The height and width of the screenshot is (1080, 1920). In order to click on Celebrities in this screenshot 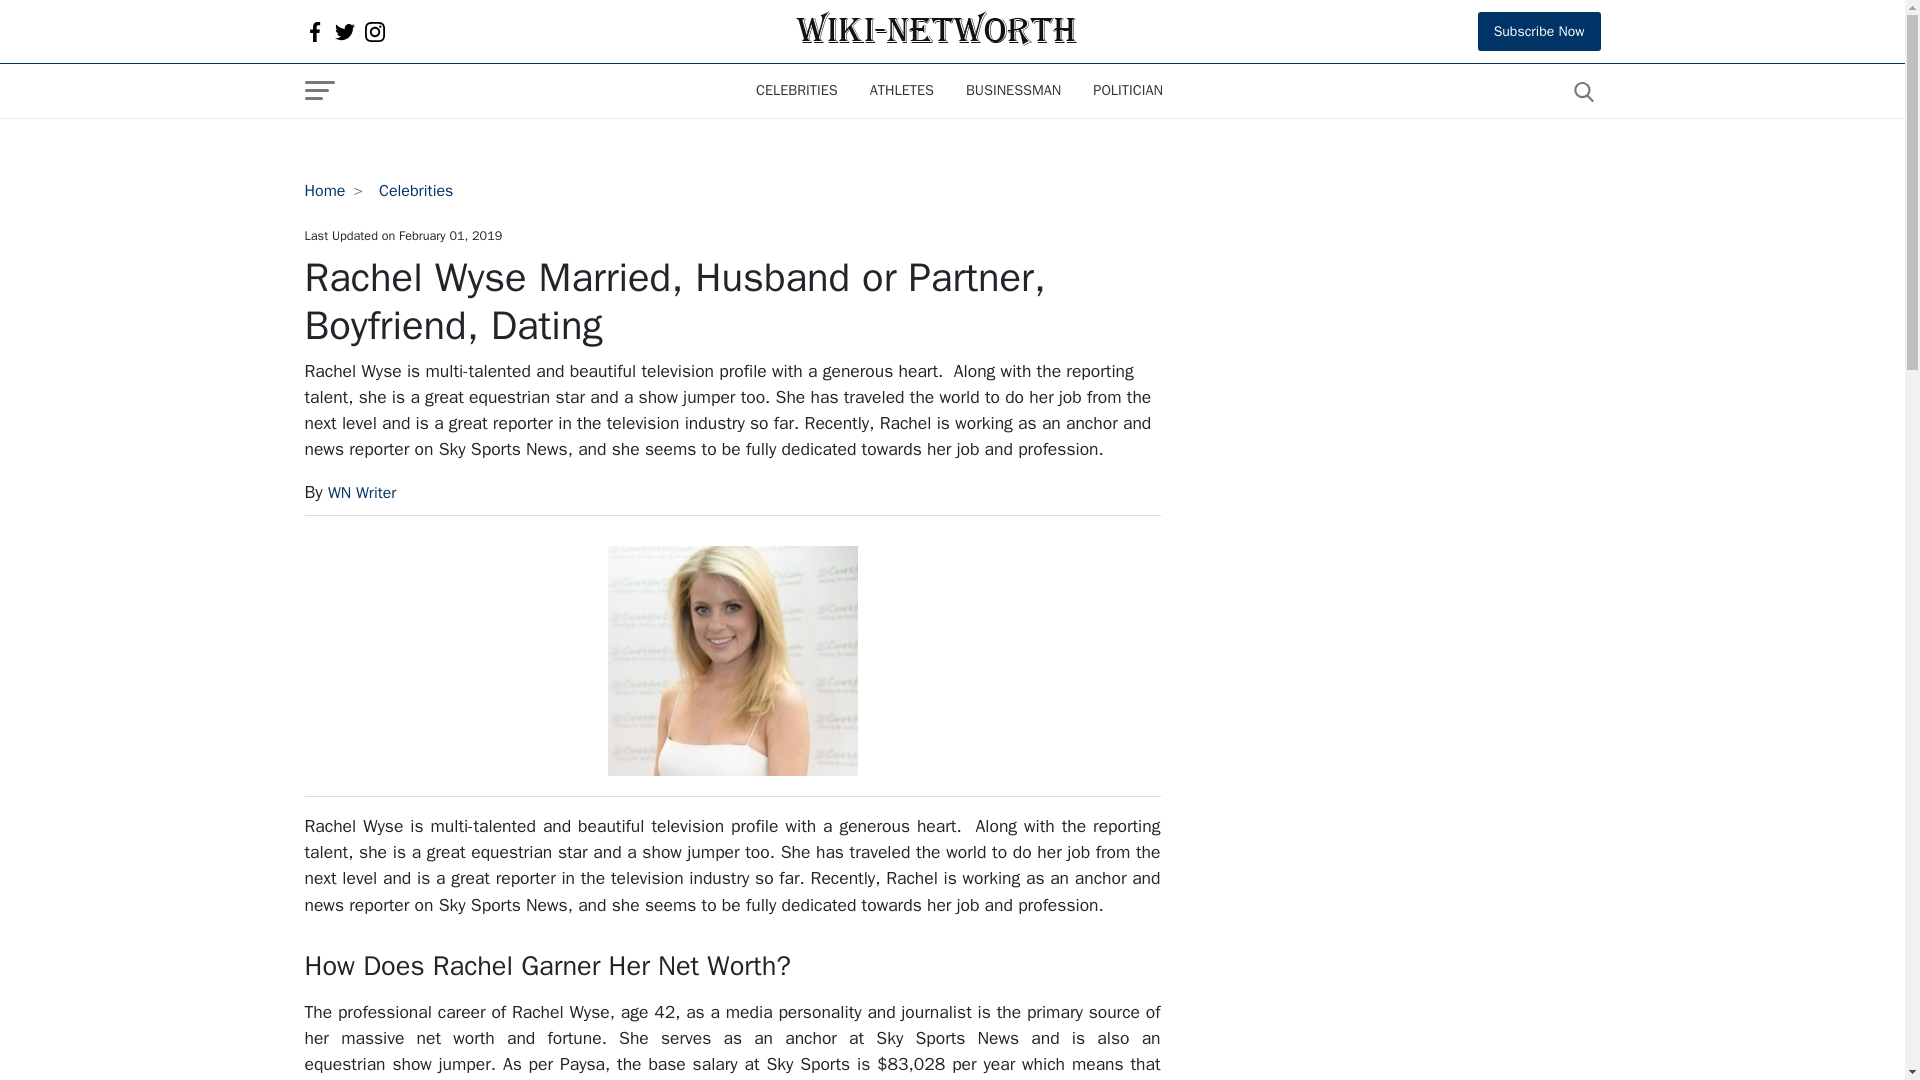, I will do `click(796, 91)`.